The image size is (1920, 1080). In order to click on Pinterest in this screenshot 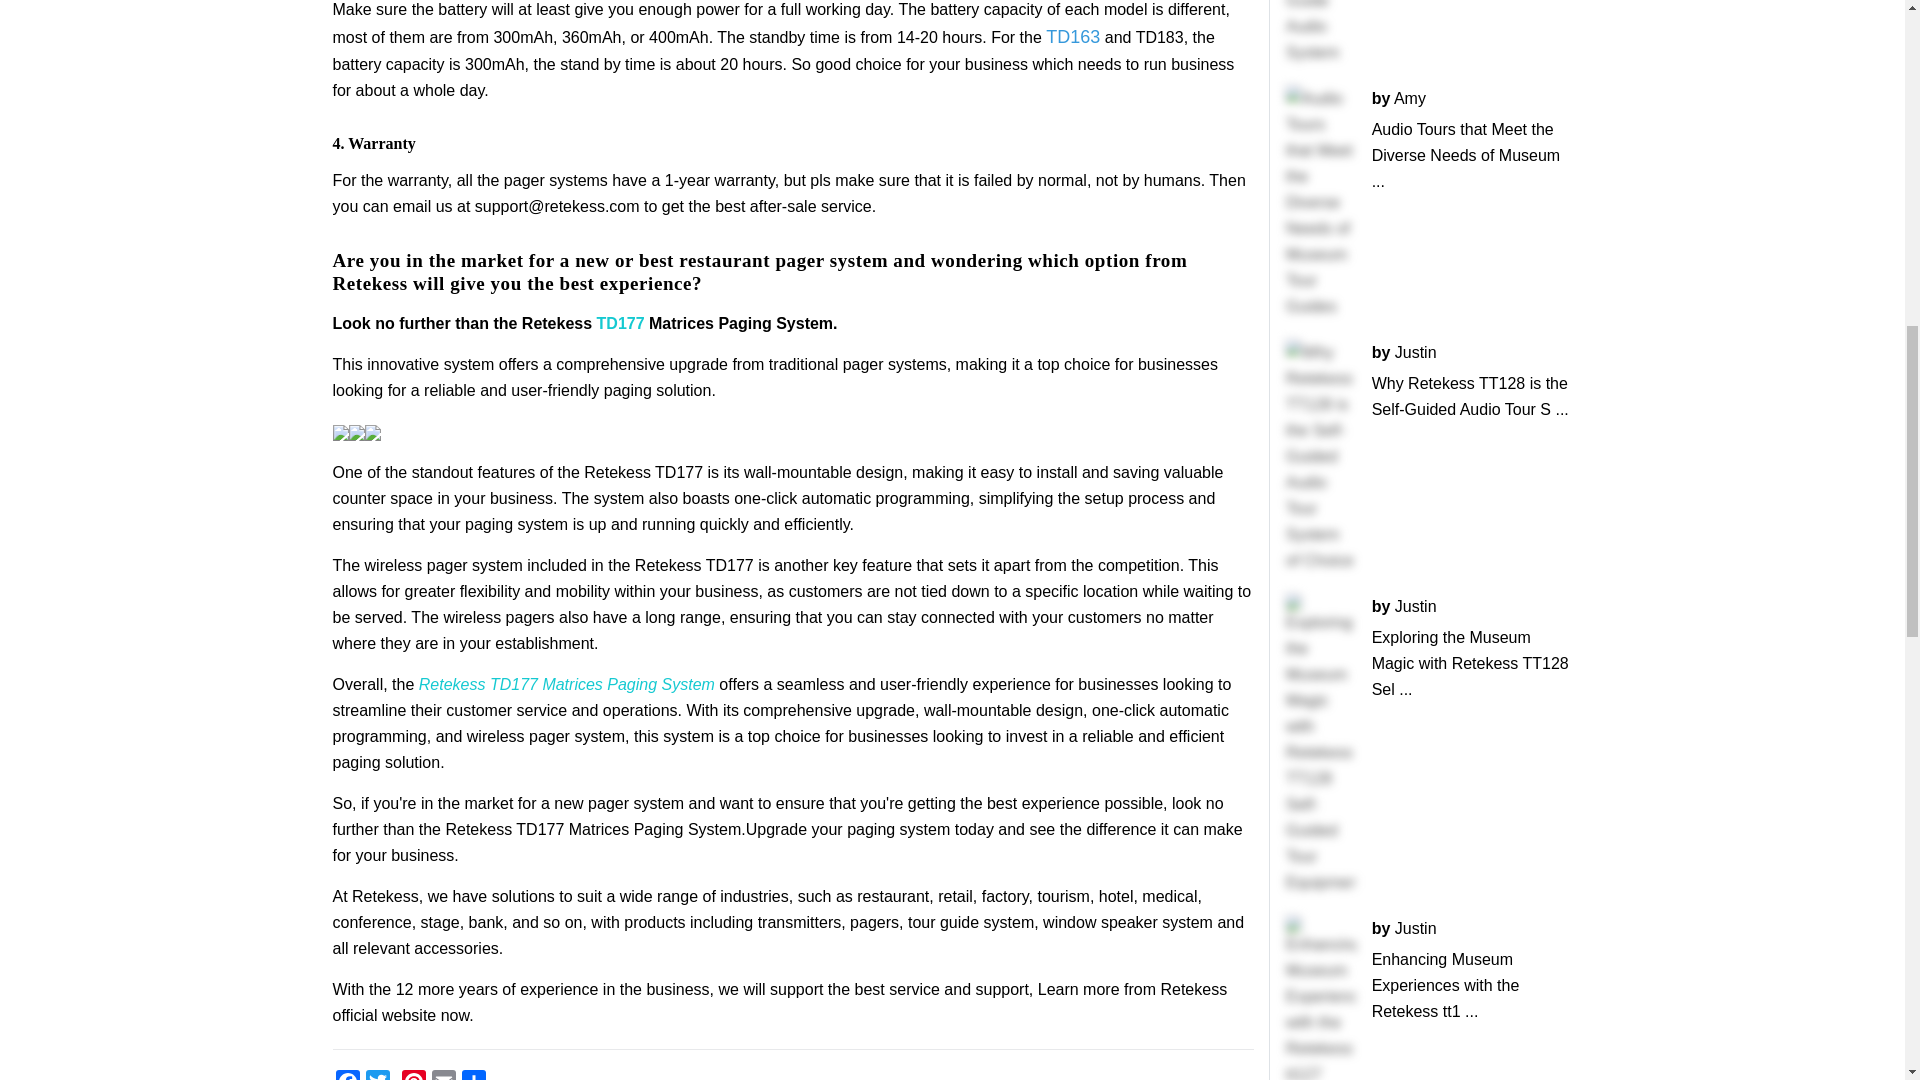, I will do `click(414, 1075)`.